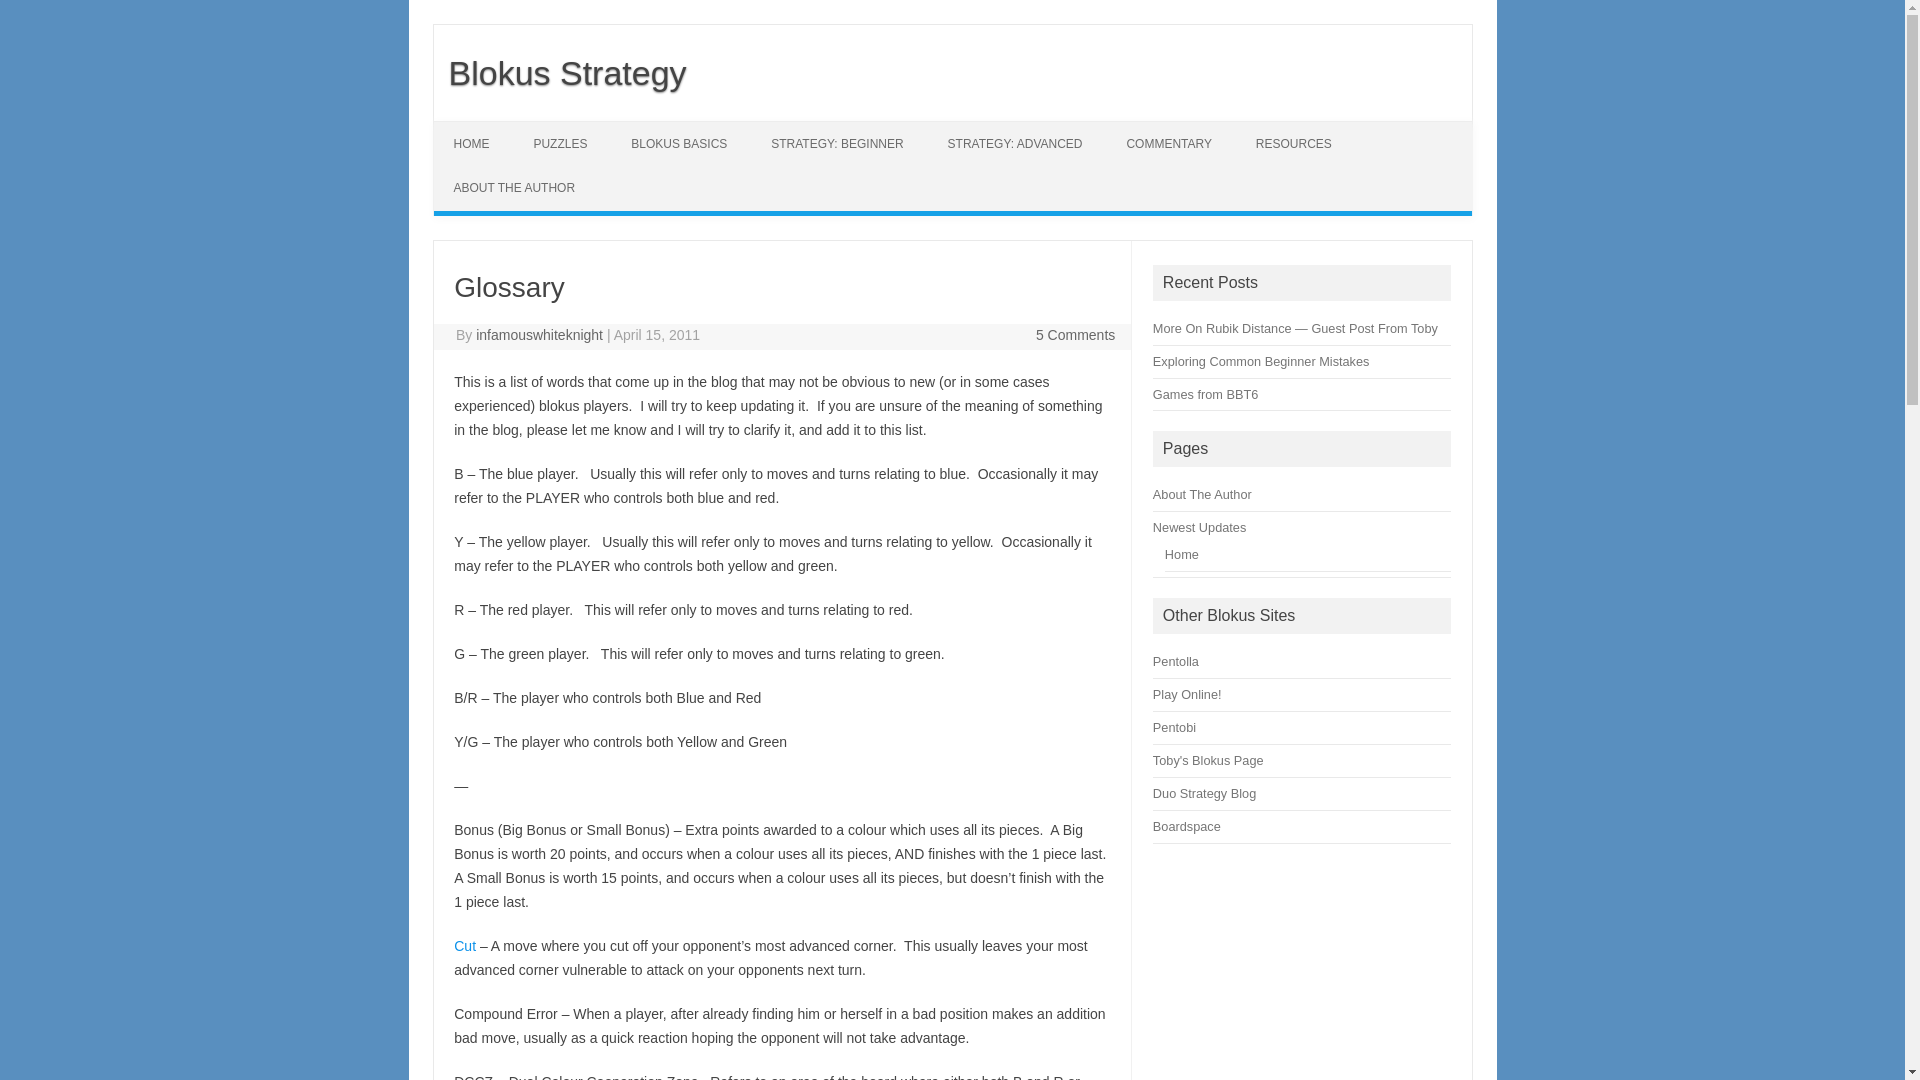 The image size is (1920, 1080). I want to click on Newest Updates, so click(1200, 526).